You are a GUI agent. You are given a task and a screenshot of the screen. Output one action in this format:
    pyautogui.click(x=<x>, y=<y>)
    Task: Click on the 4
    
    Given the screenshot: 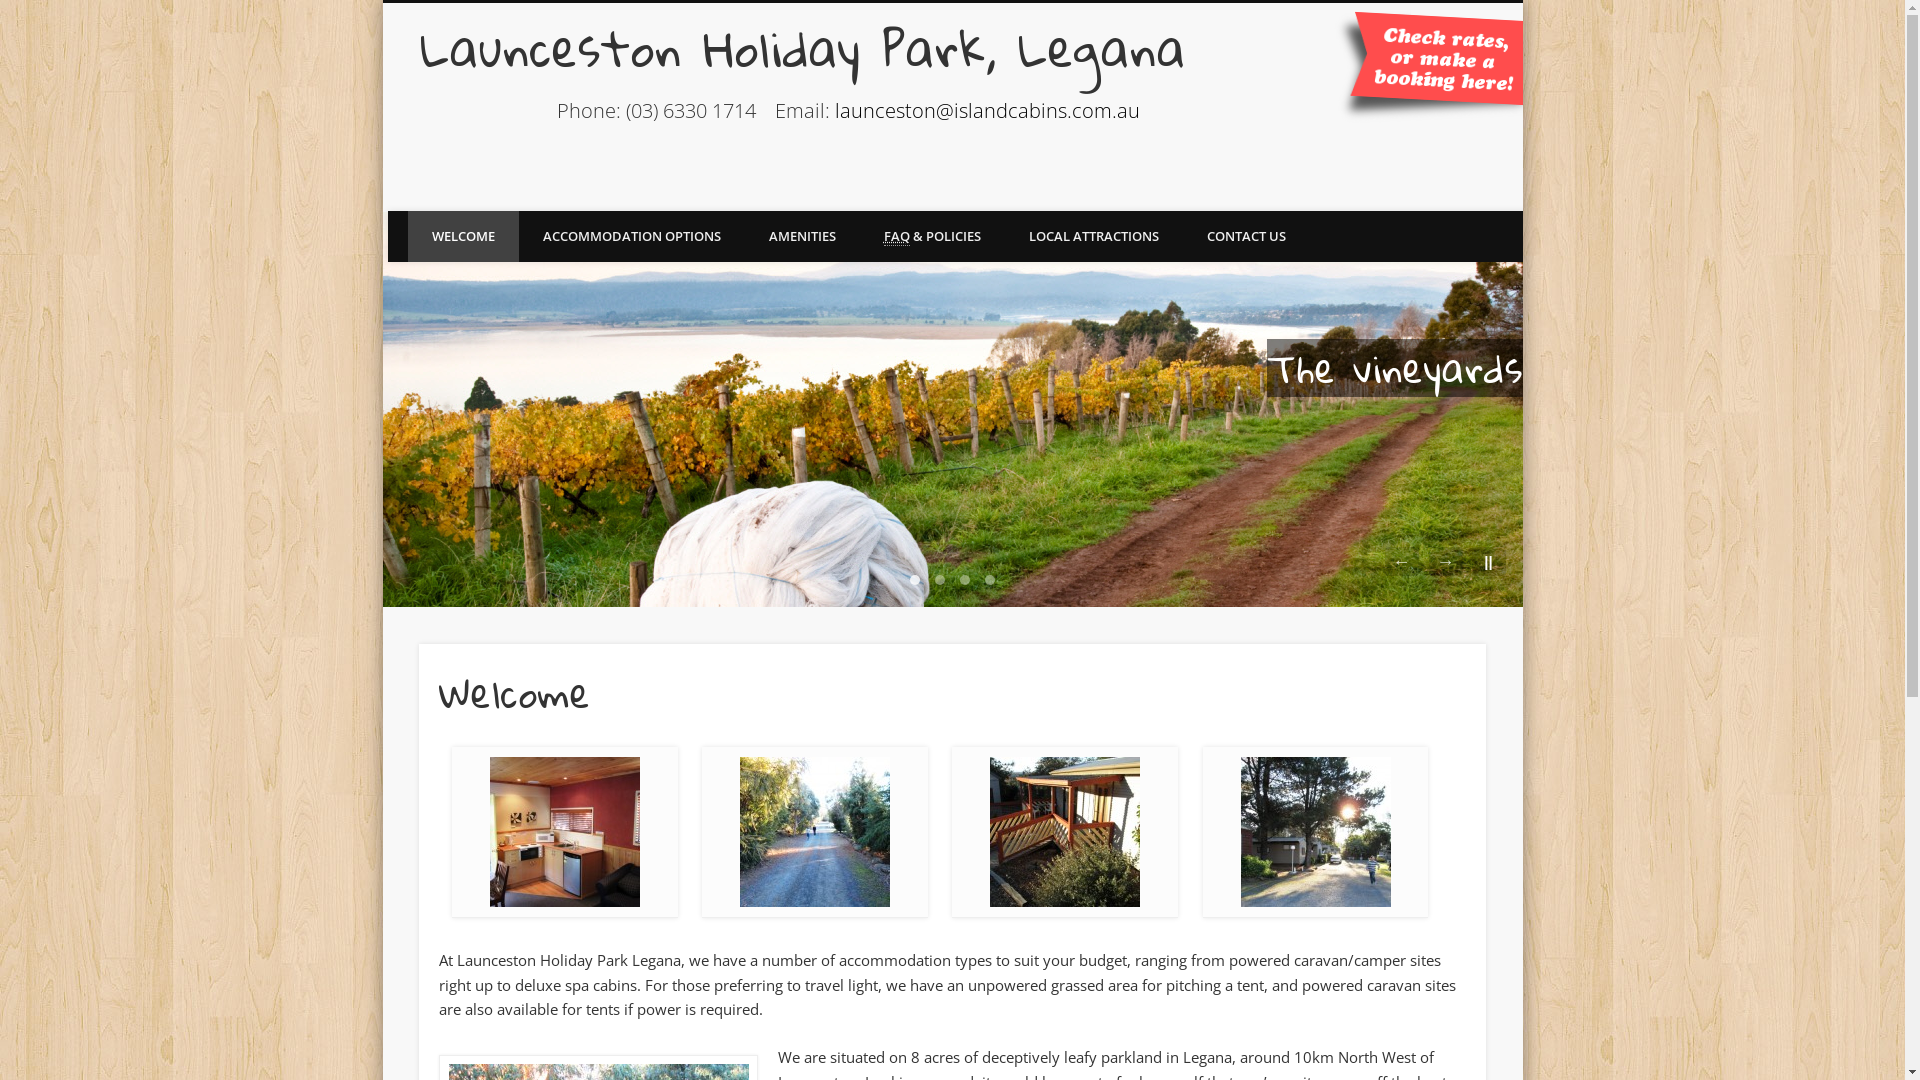 What is the action you would take?
    pyautogui.click(x=990, y=580)
    